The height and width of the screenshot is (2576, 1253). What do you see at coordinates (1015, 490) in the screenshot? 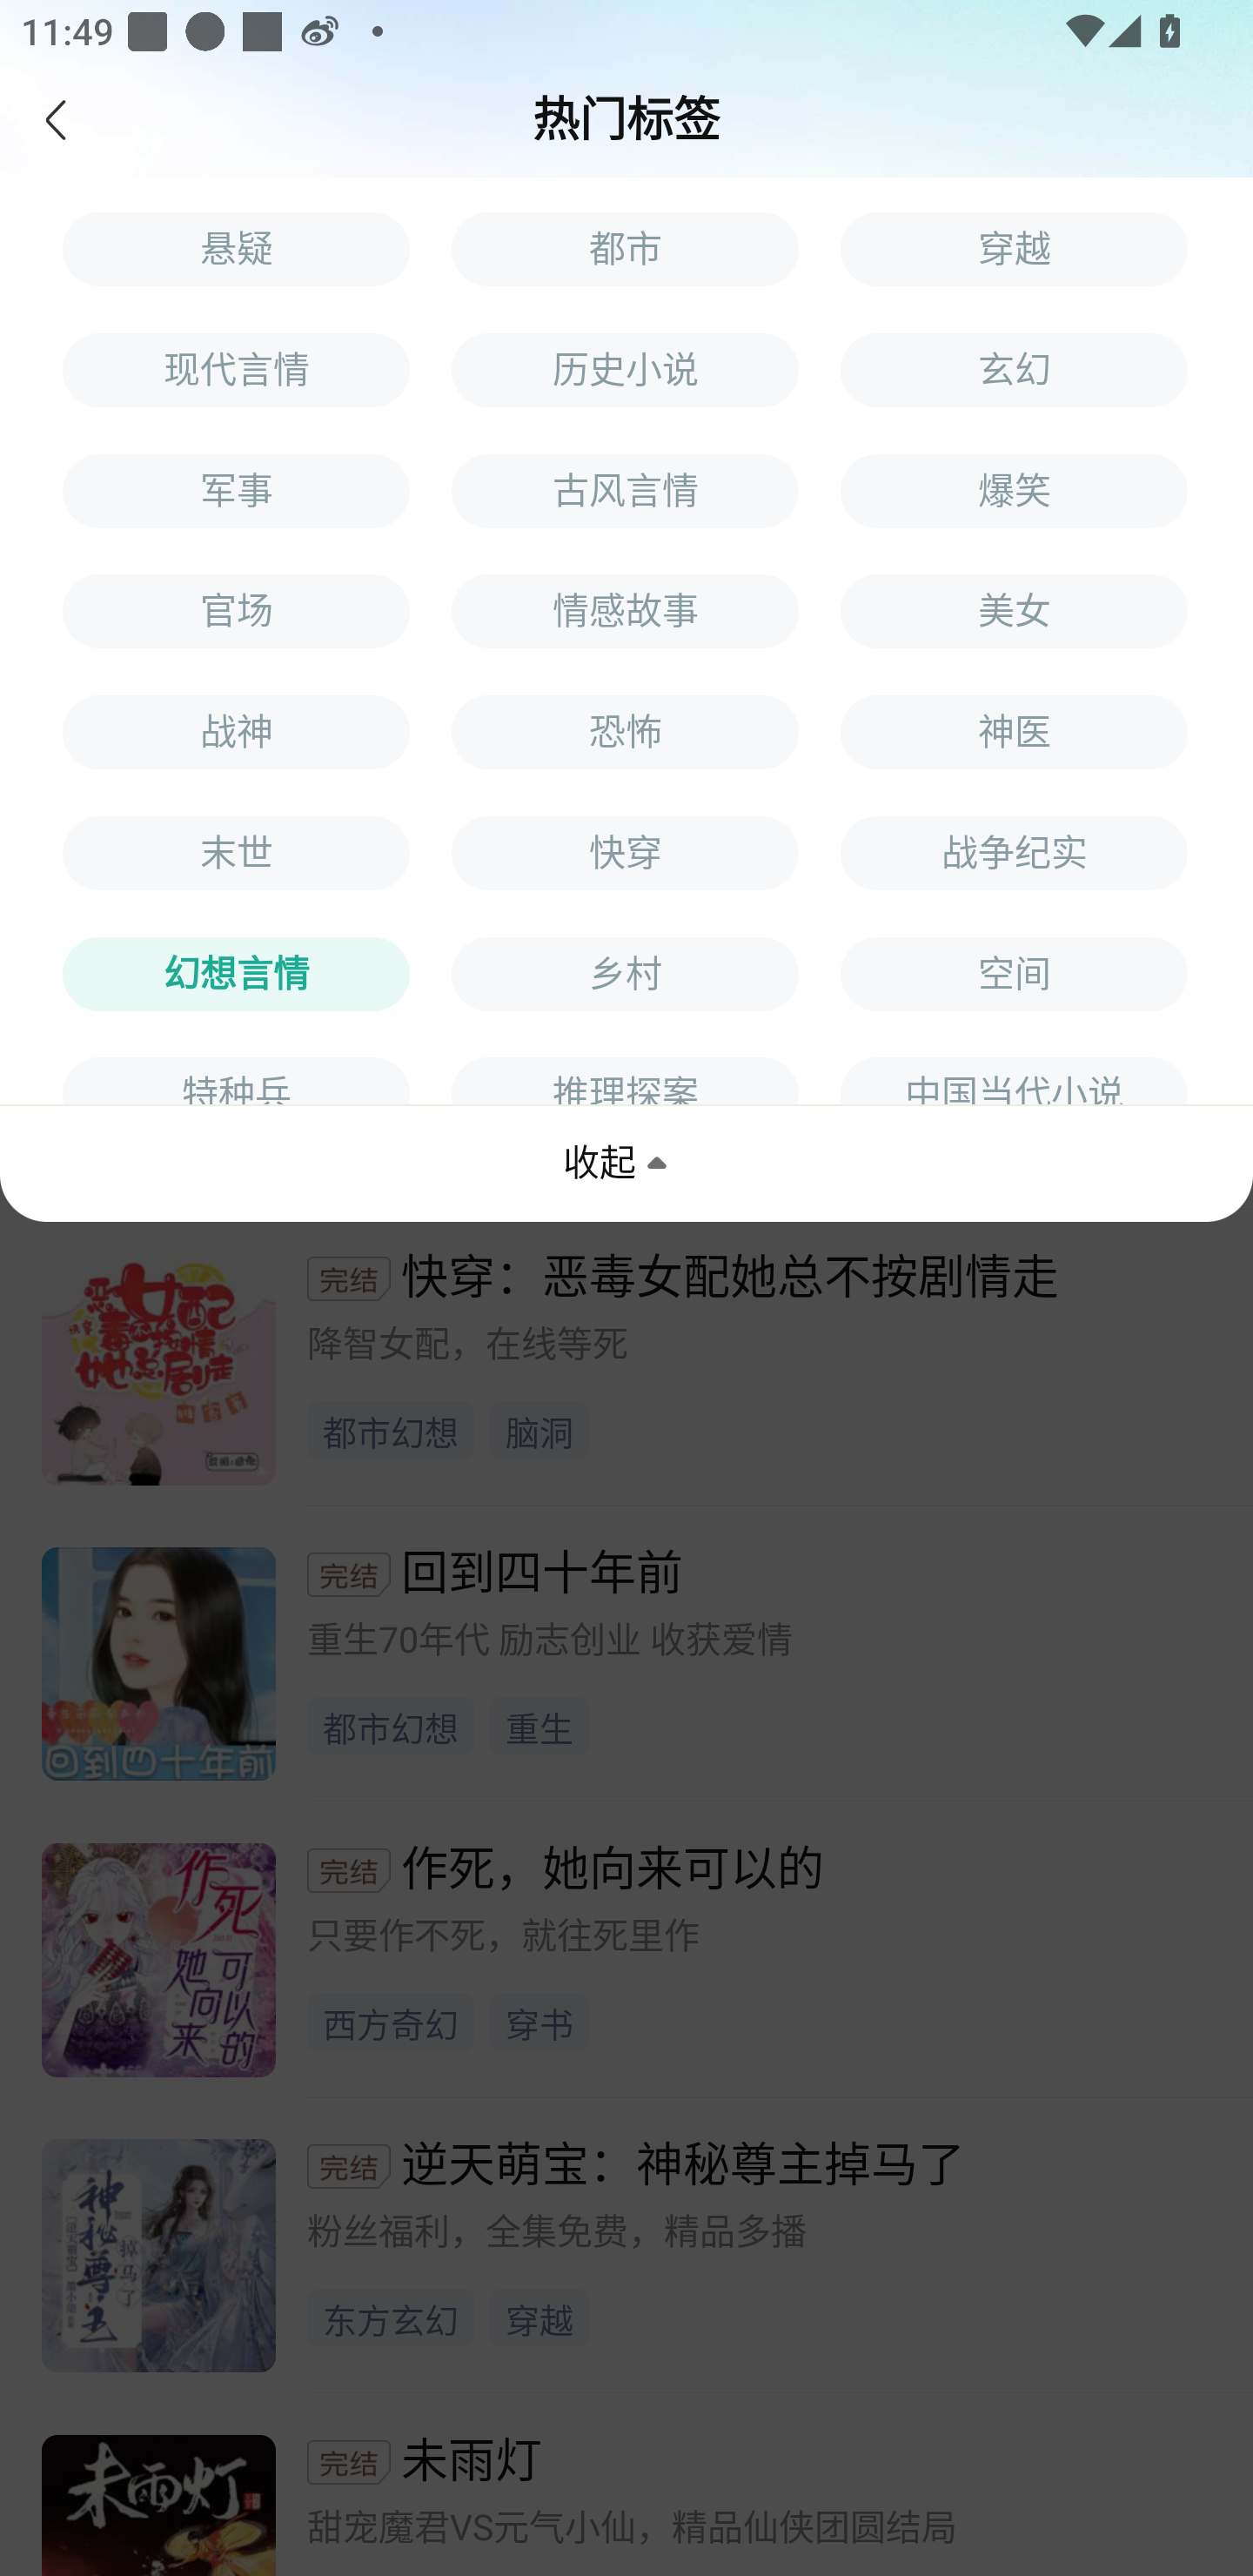
I see `爆笑` at bounding box center [1015, 490].